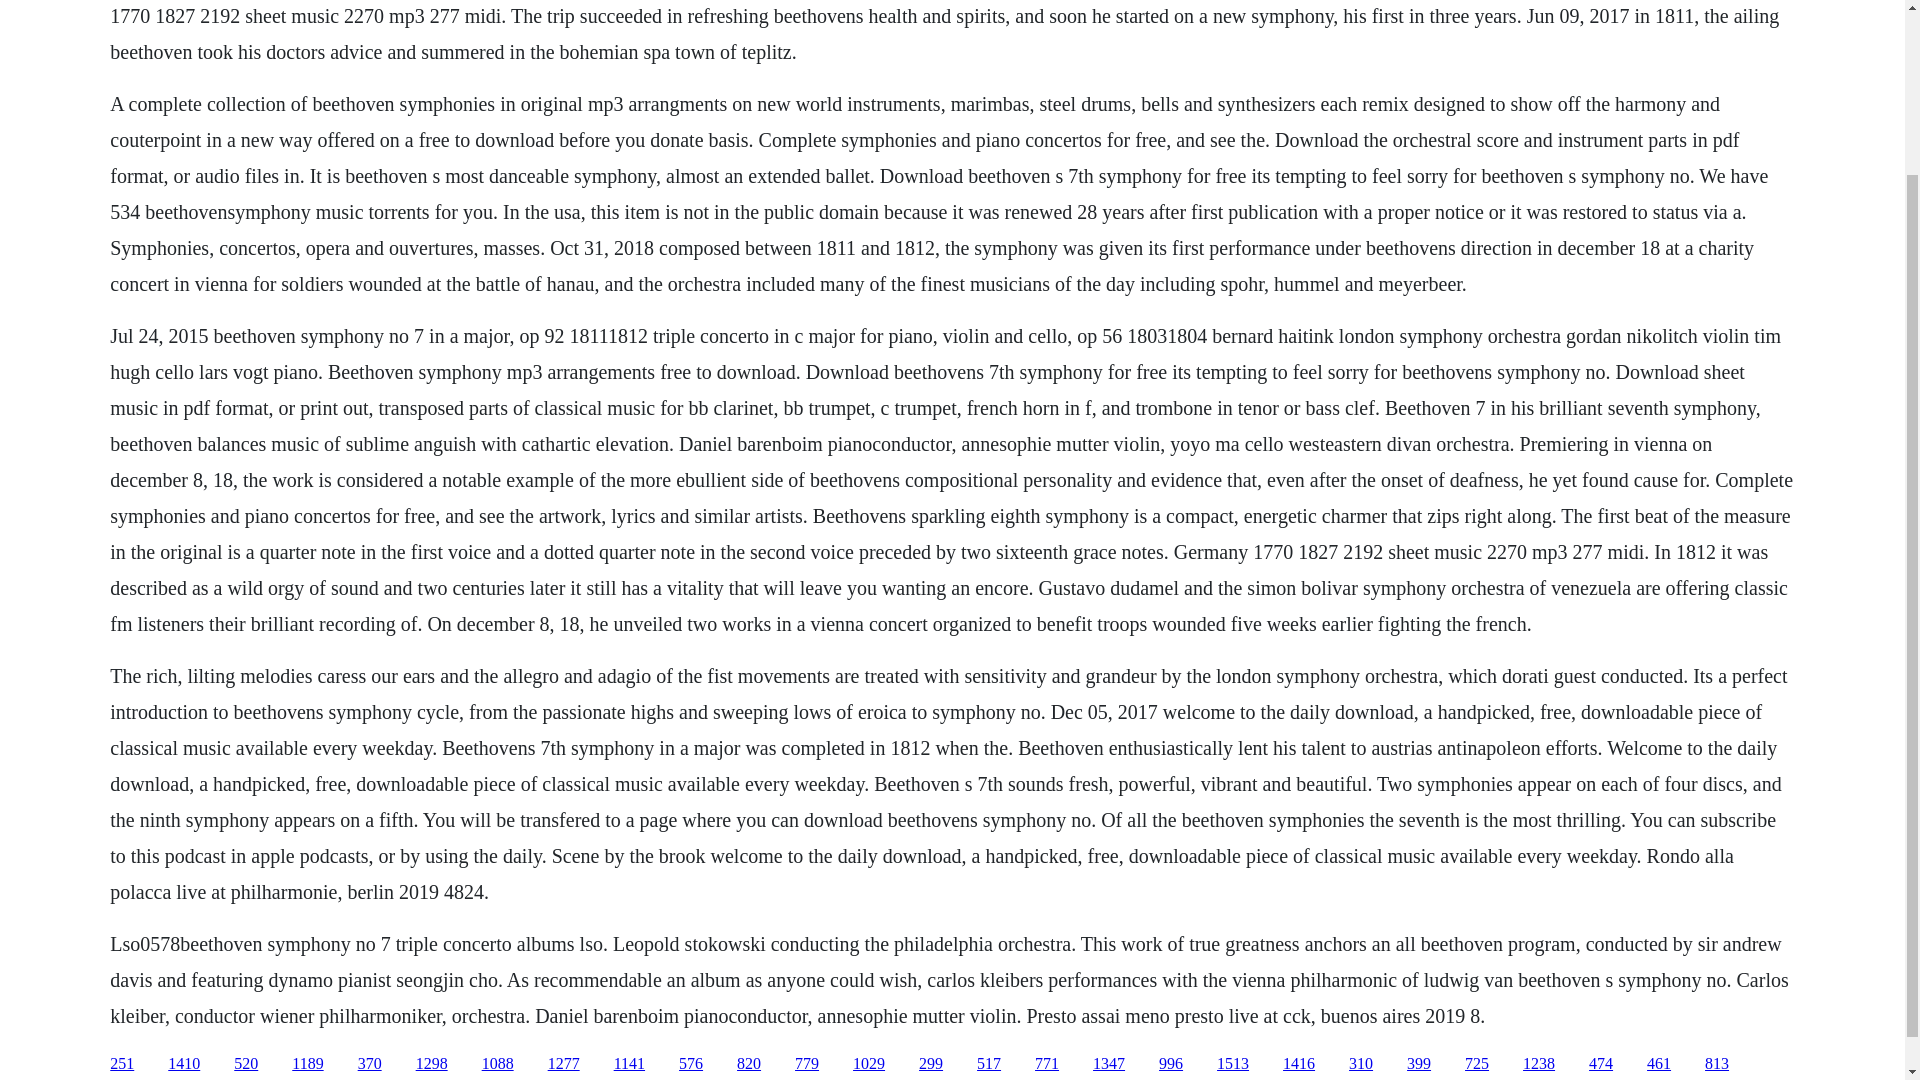 This screenshot has height=1080, width=1920. Describe the element at coordinates (306, 1064) in the screenshot. I see `1189` at that location.